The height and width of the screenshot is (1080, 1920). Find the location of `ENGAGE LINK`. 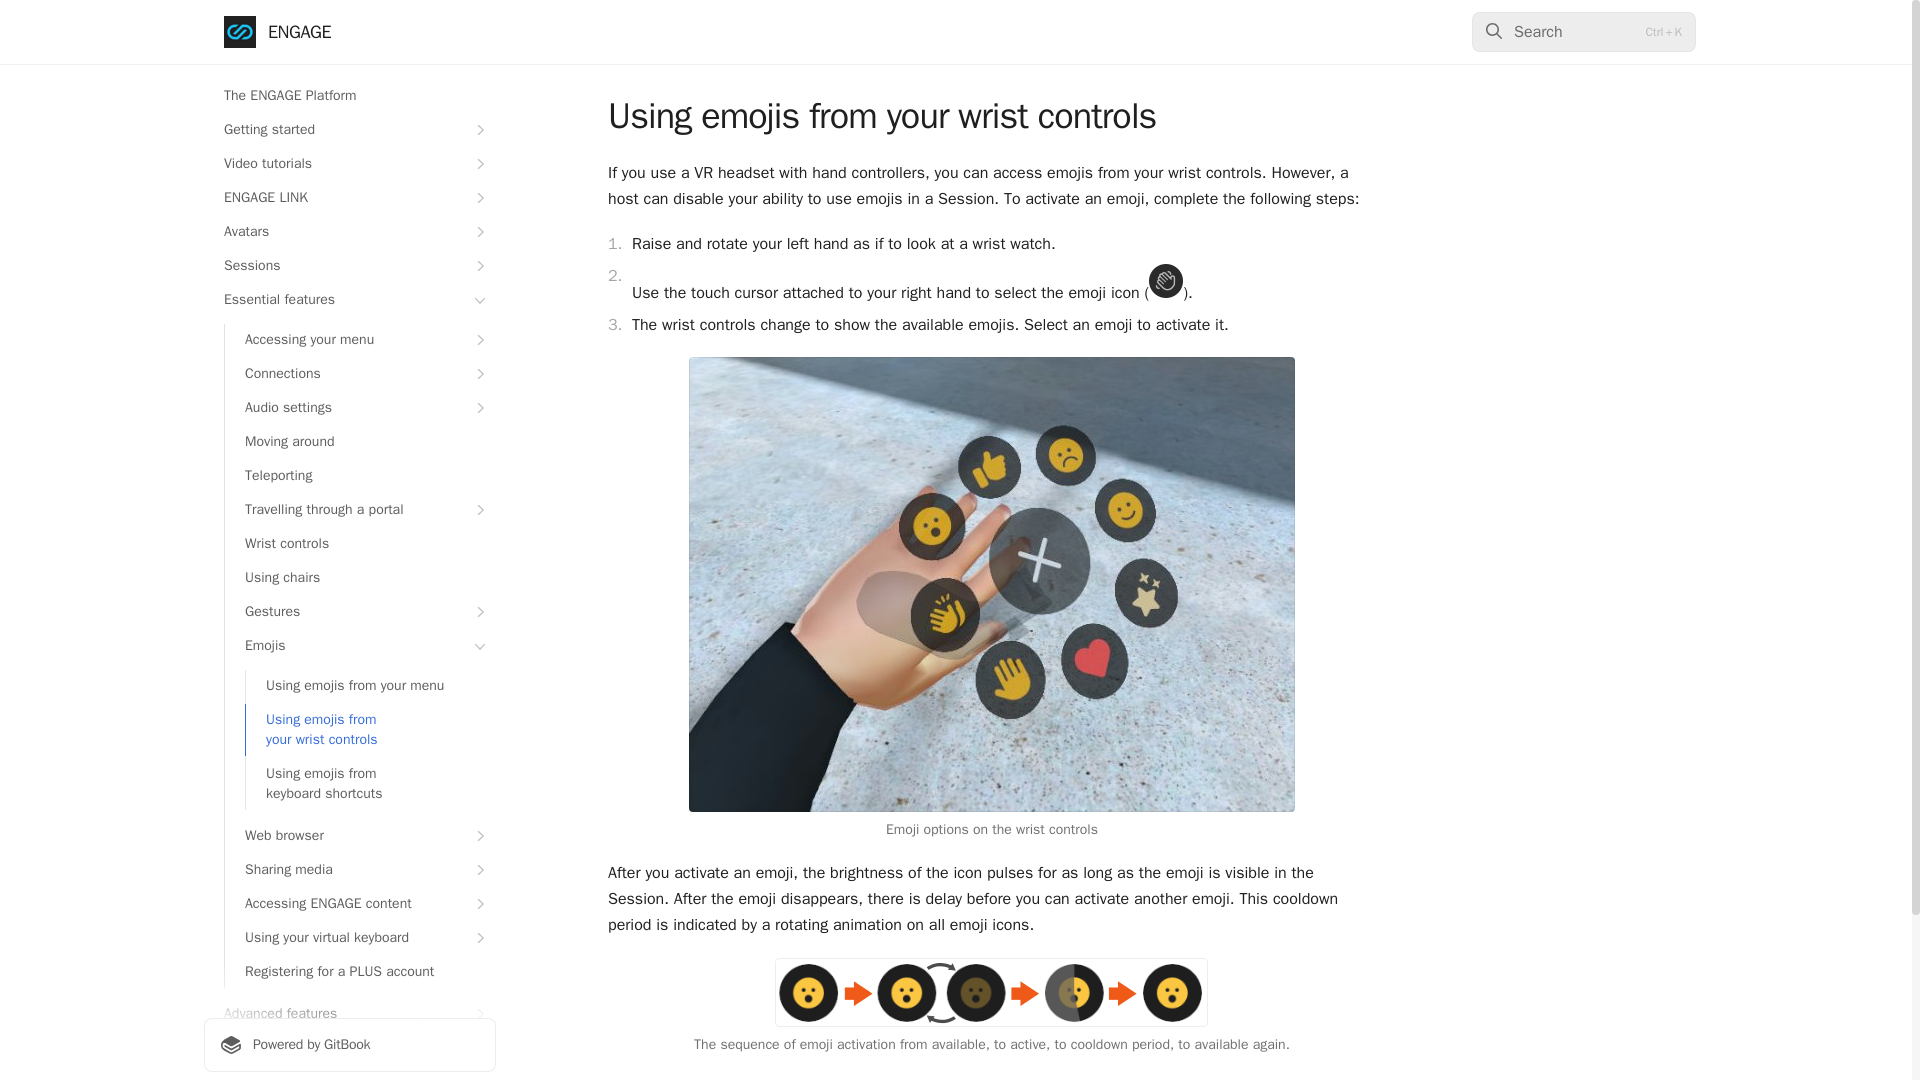

ENGAGE LINK is located at coordinates (349, 198).